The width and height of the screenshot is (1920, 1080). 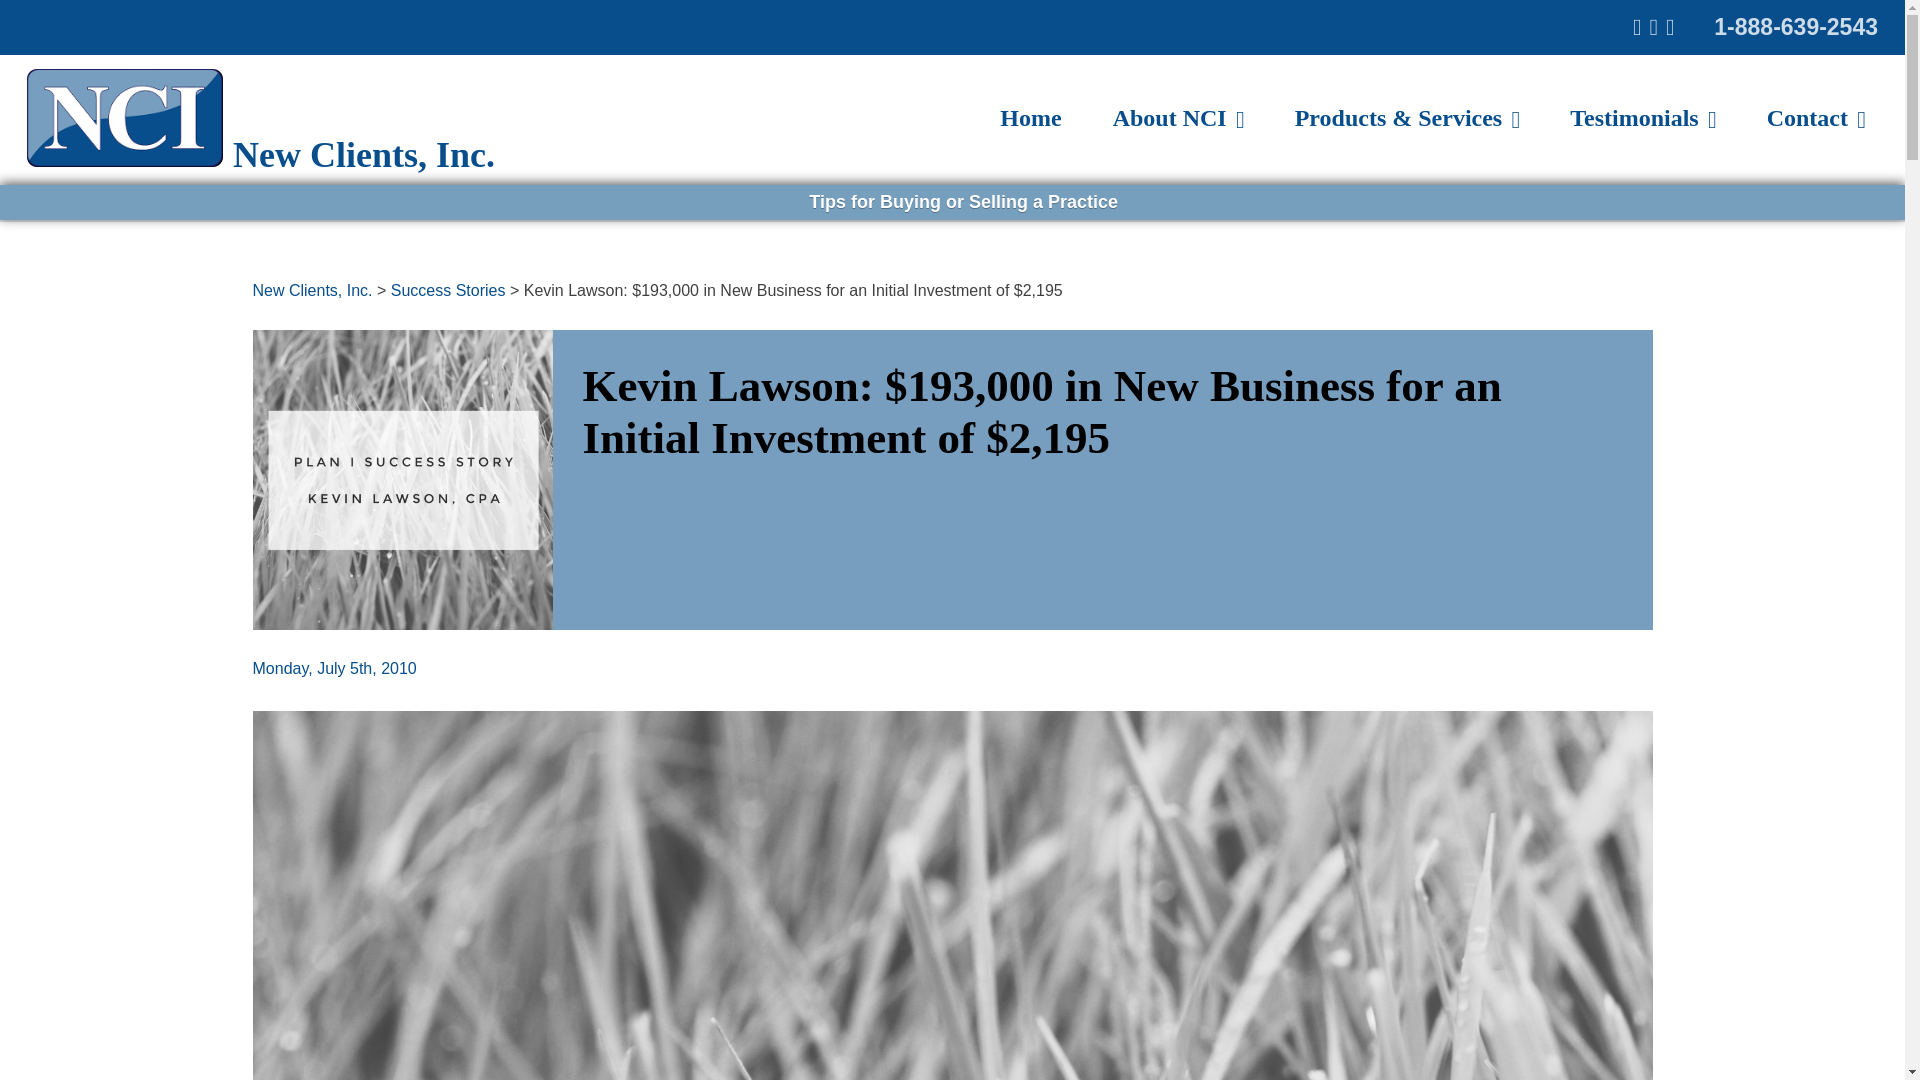 I want to click on Tips for Buying or Selling a Practice, so click(x=956, y=202).